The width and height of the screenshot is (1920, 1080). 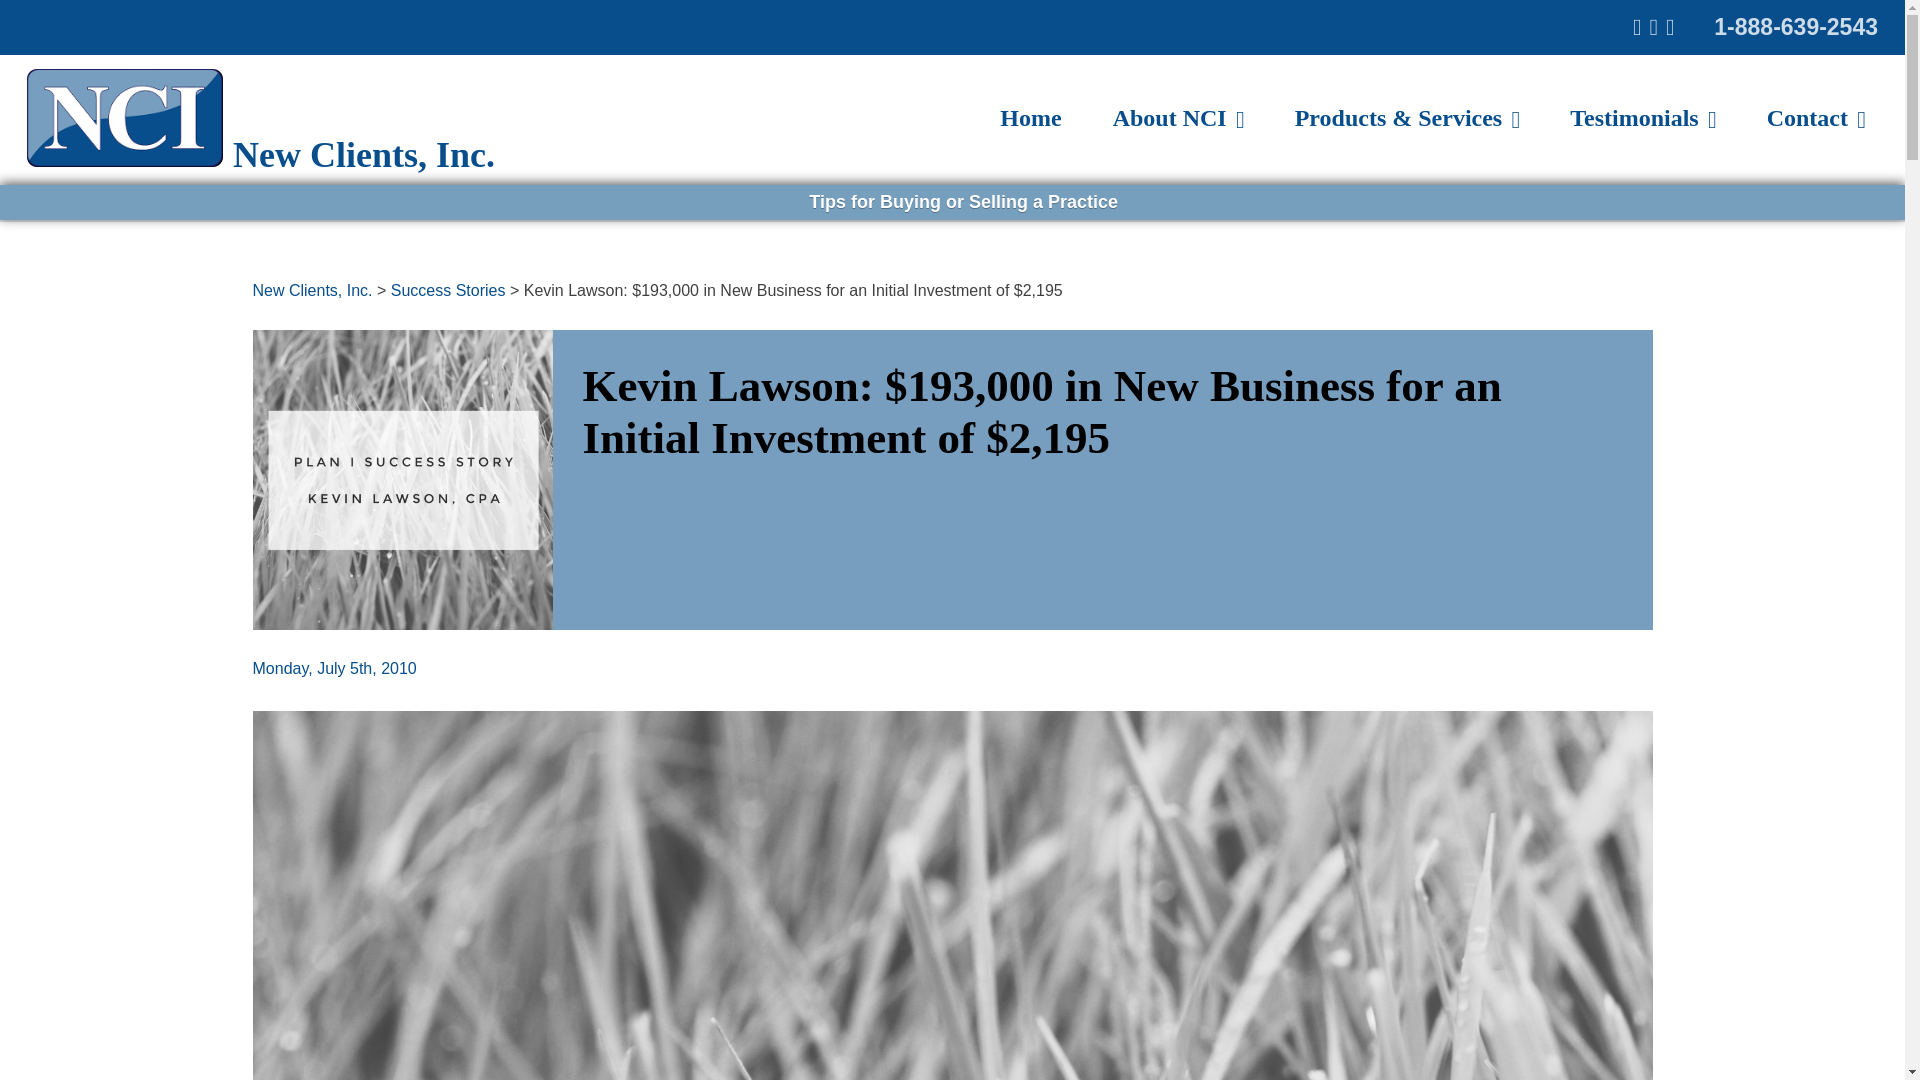 I want to click on Tips for Buying or Selling a Practice, so click(x=956, y=202).